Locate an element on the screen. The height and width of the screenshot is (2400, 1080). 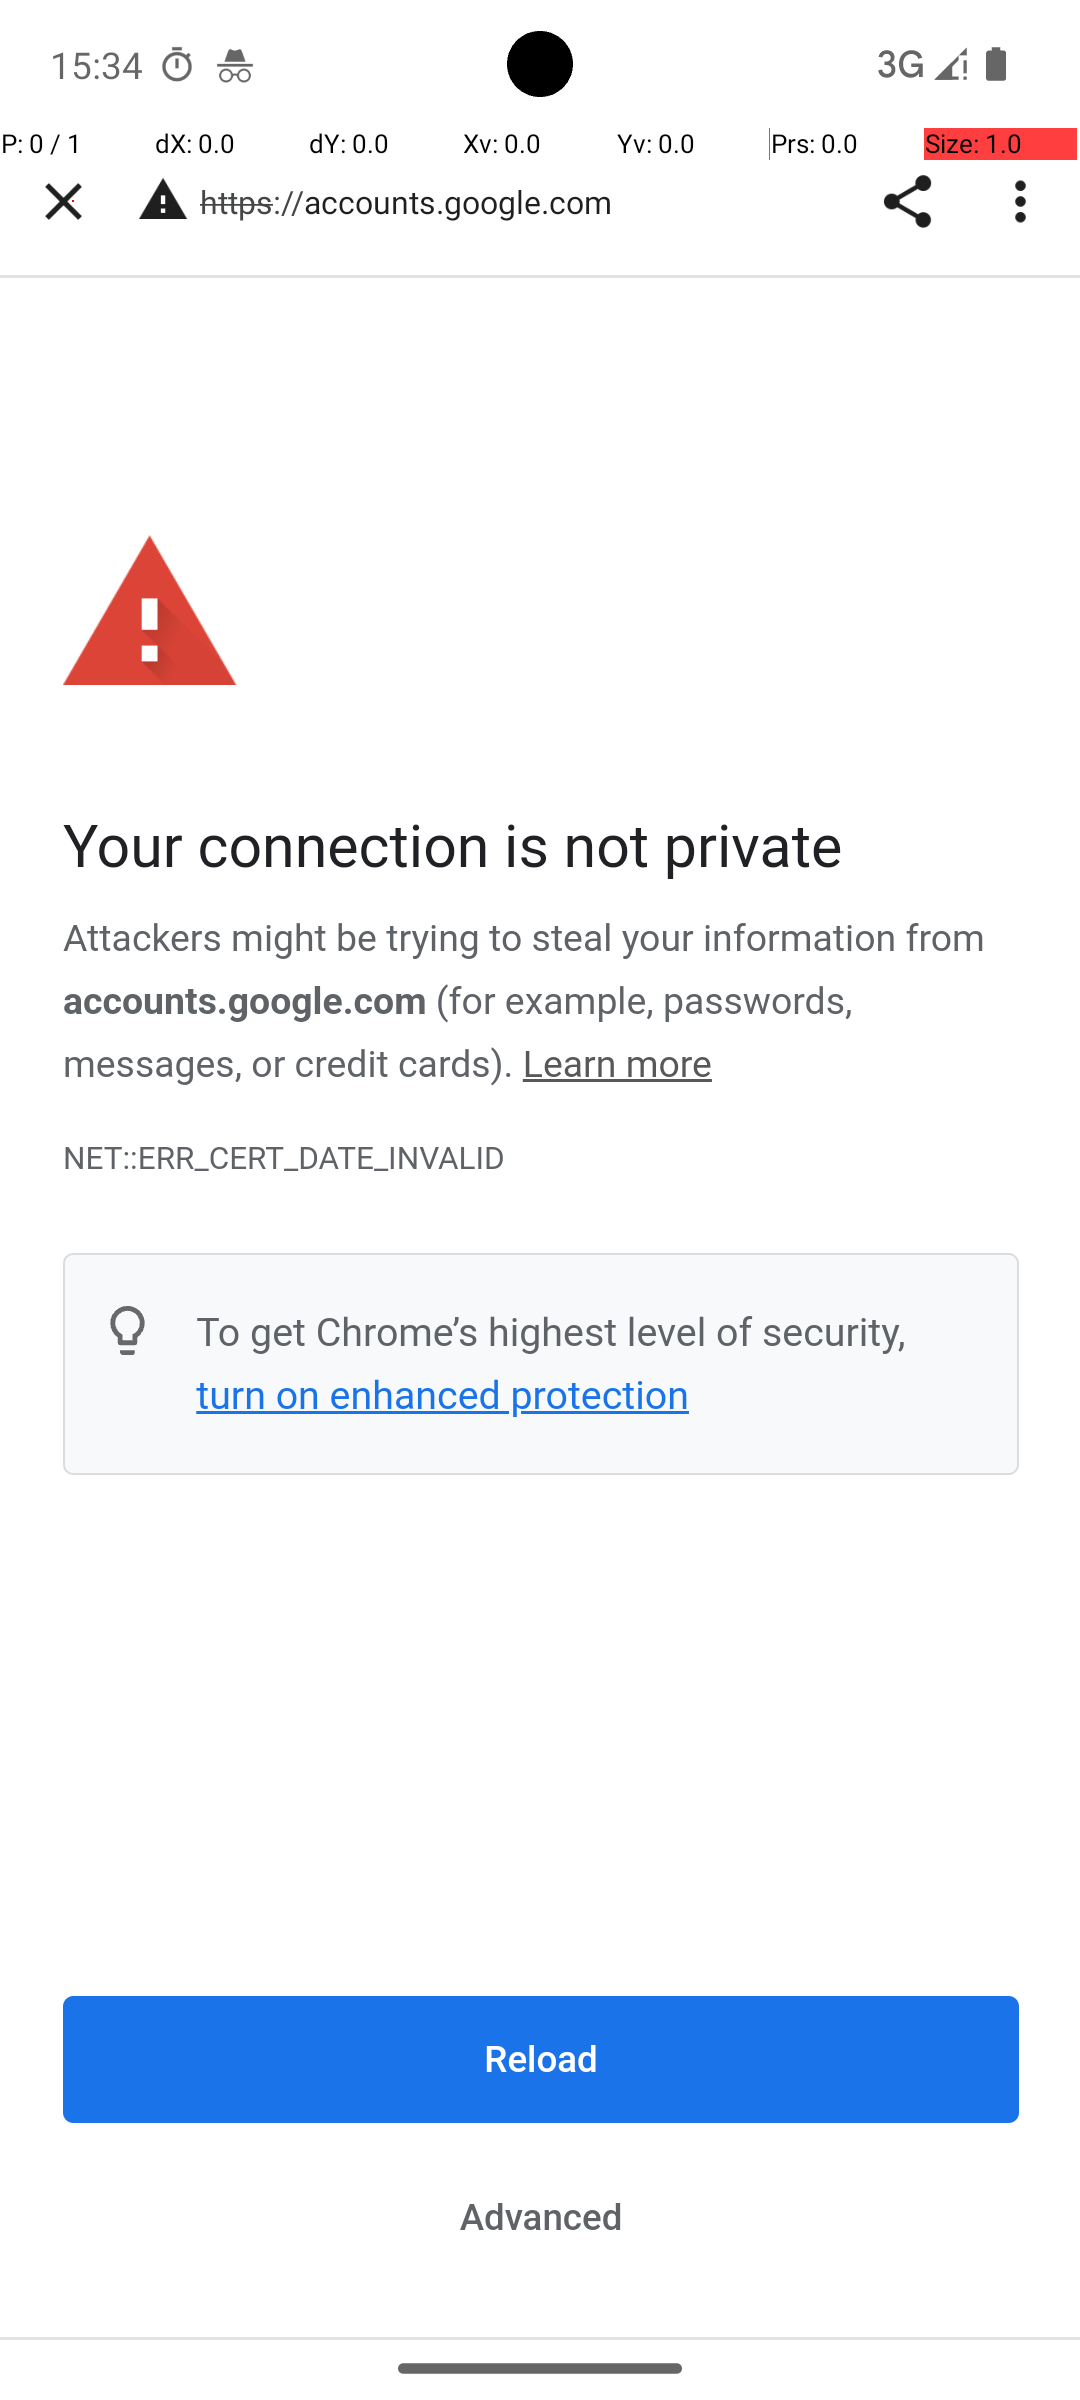
accounts.google.com is located at coordinates (245, 1001).